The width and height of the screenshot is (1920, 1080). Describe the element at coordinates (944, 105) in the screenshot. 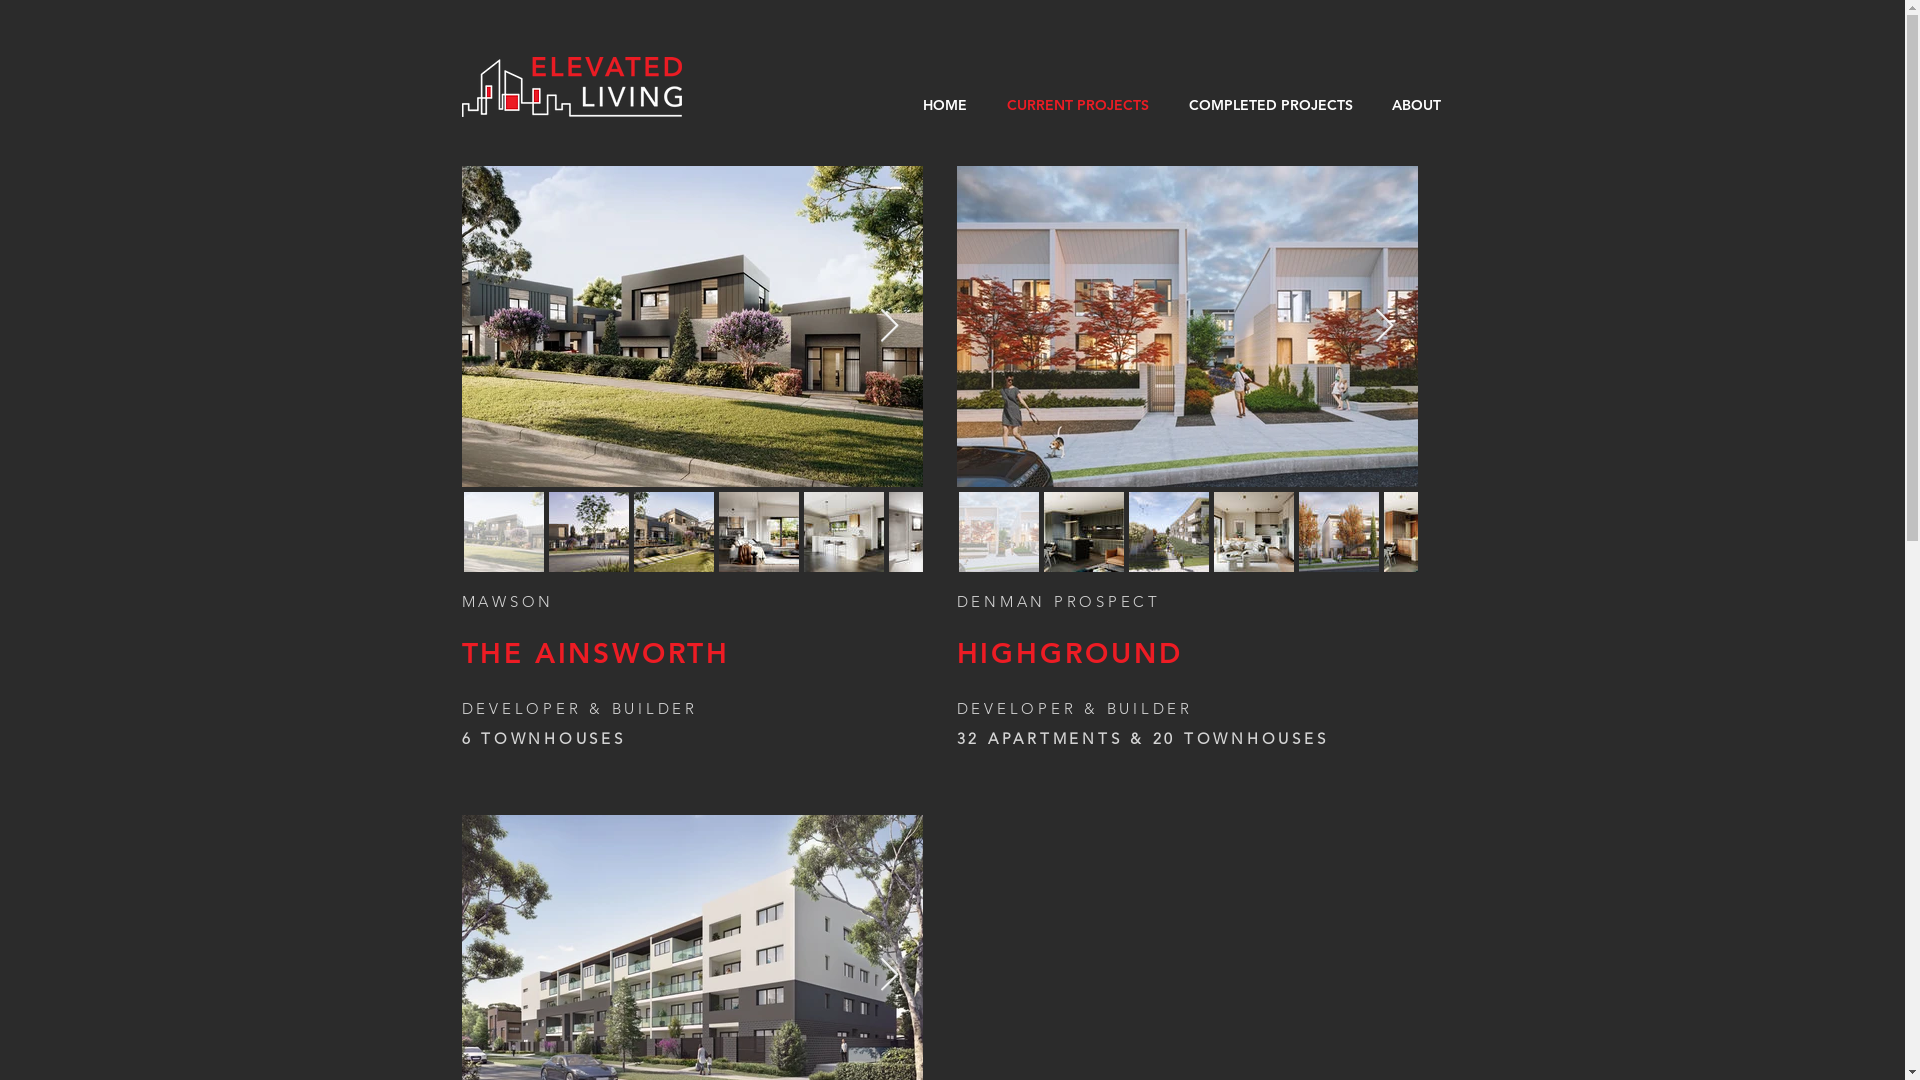

I see `HOME` at that location.